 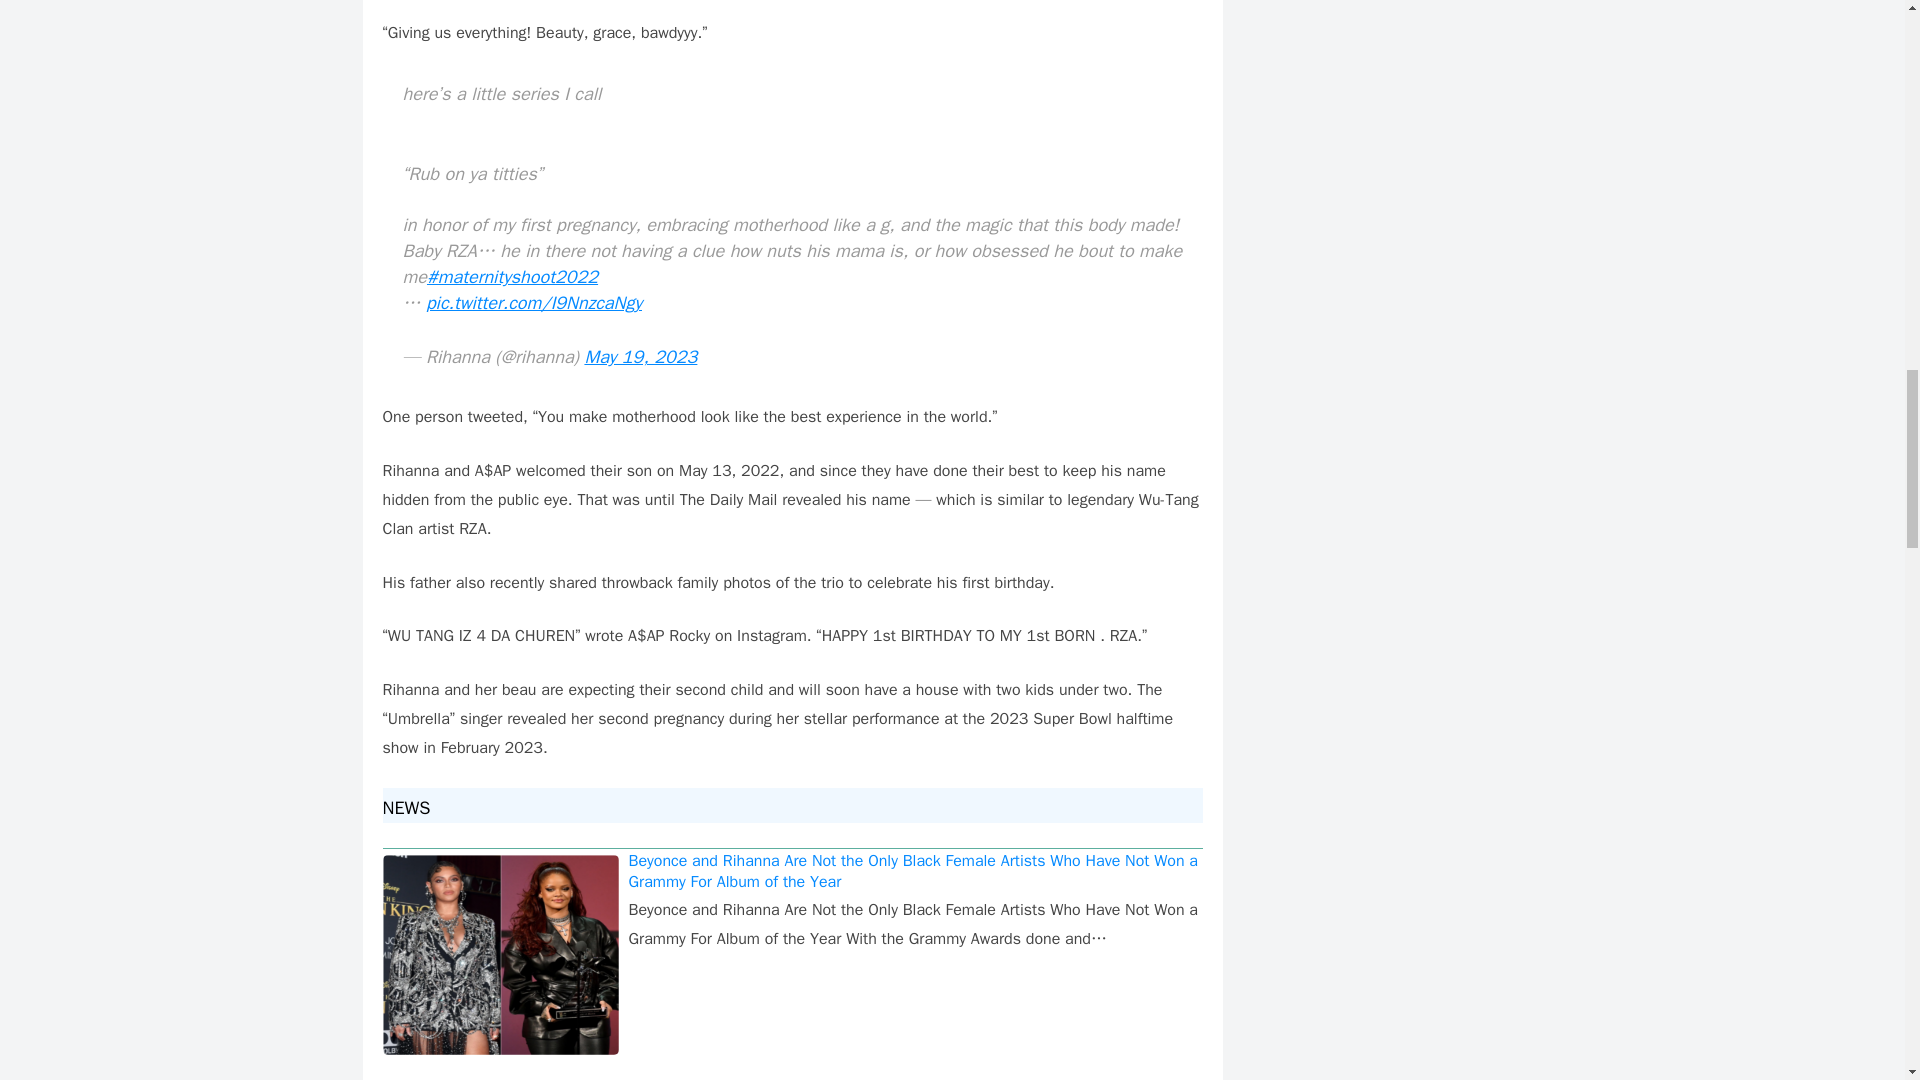 What do you see at coordinates (640, 356) in the screenshot?
I see `May 19, 2023` at bounding box center [640, 356].